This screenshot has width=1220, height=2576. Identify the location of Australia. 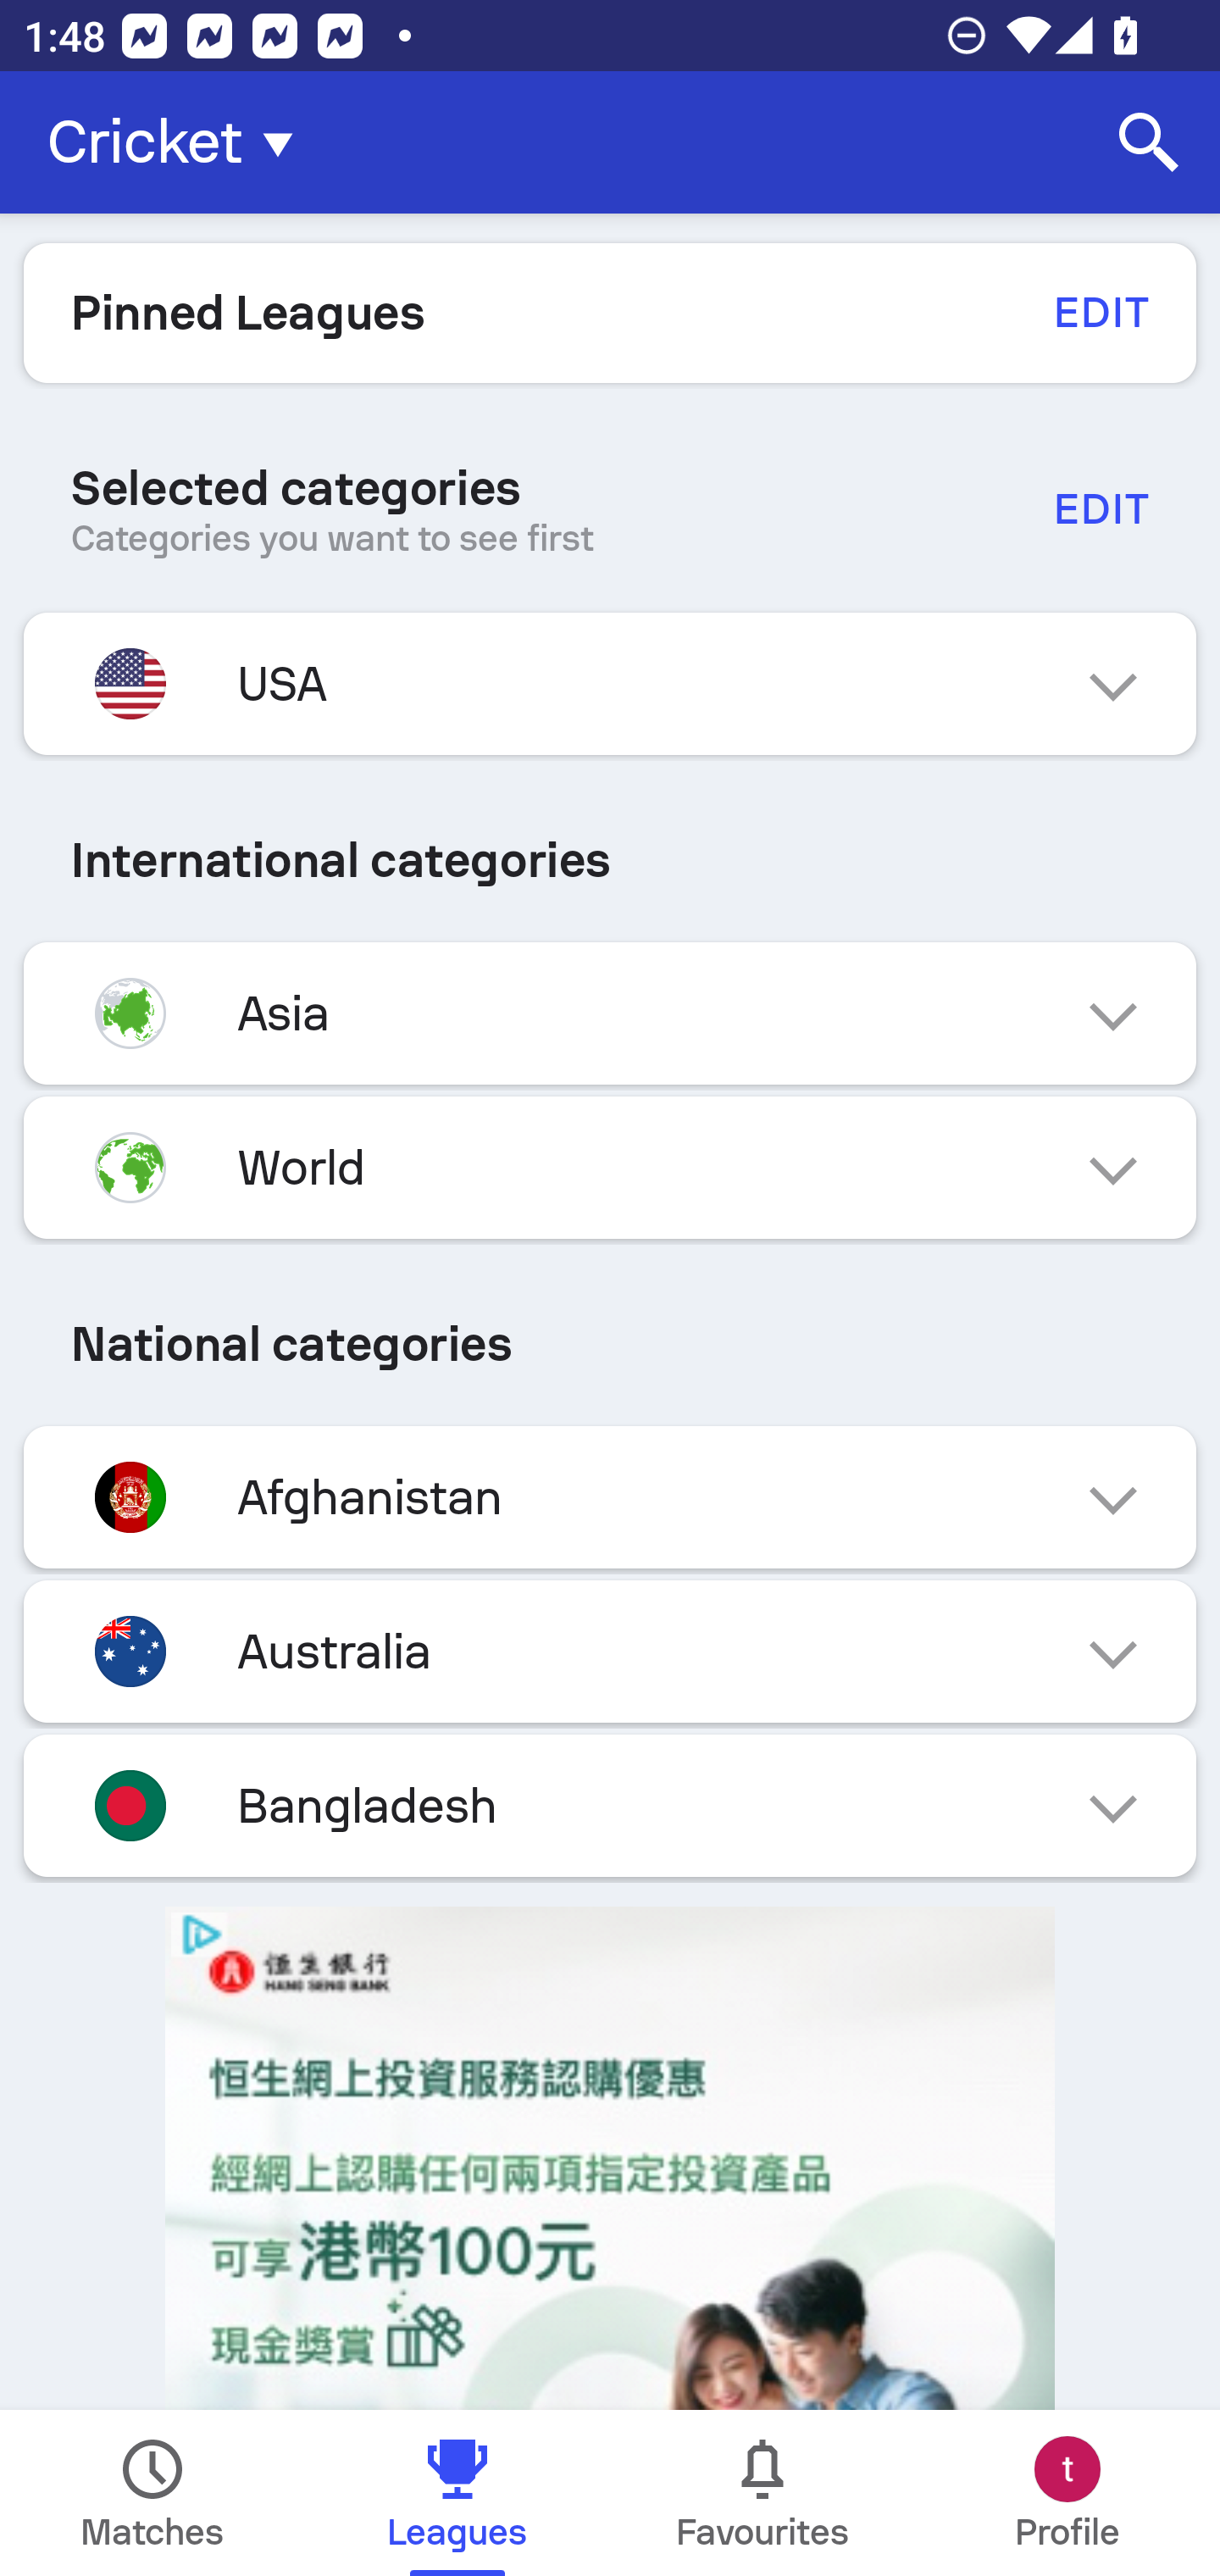
(610, 1651).